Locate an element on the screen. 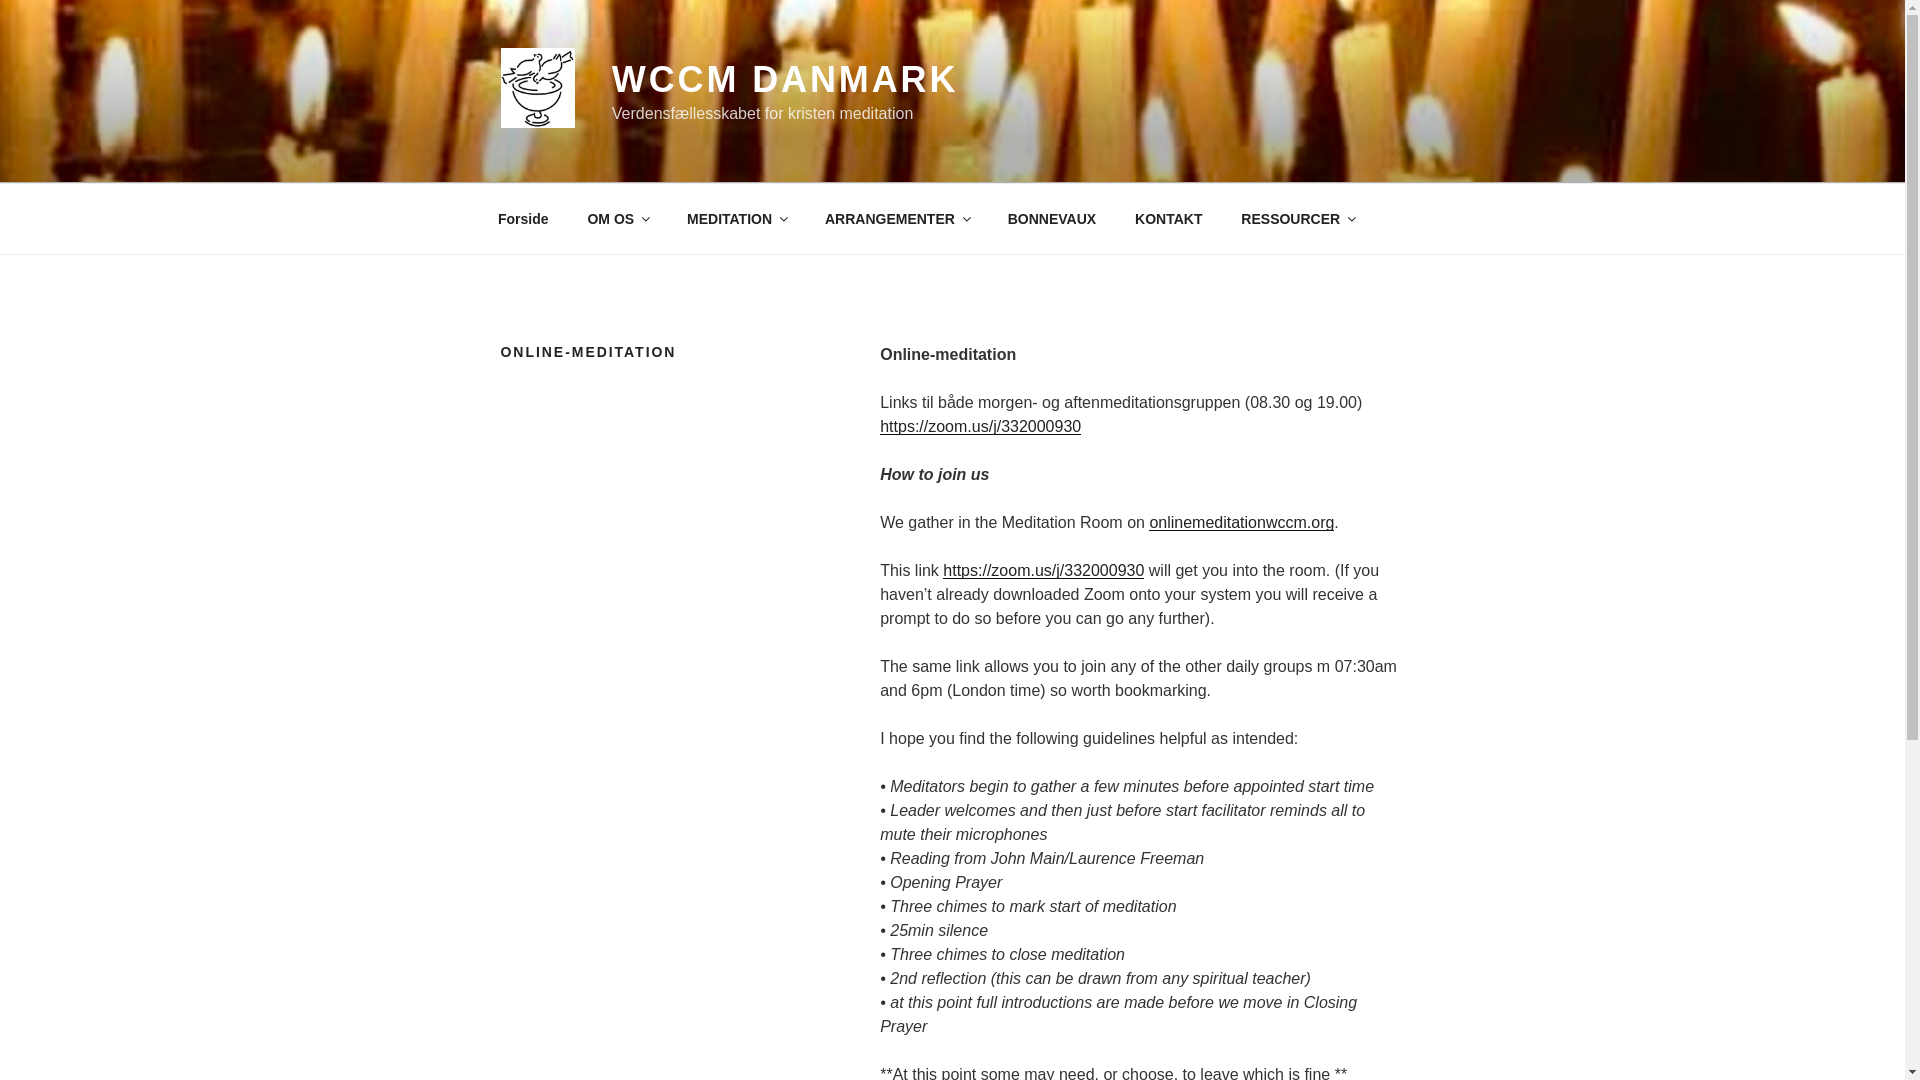 Image resolution: width=1920 pixels, height=1080 pixels. MEDITATION is located at coordinates (737, 218).